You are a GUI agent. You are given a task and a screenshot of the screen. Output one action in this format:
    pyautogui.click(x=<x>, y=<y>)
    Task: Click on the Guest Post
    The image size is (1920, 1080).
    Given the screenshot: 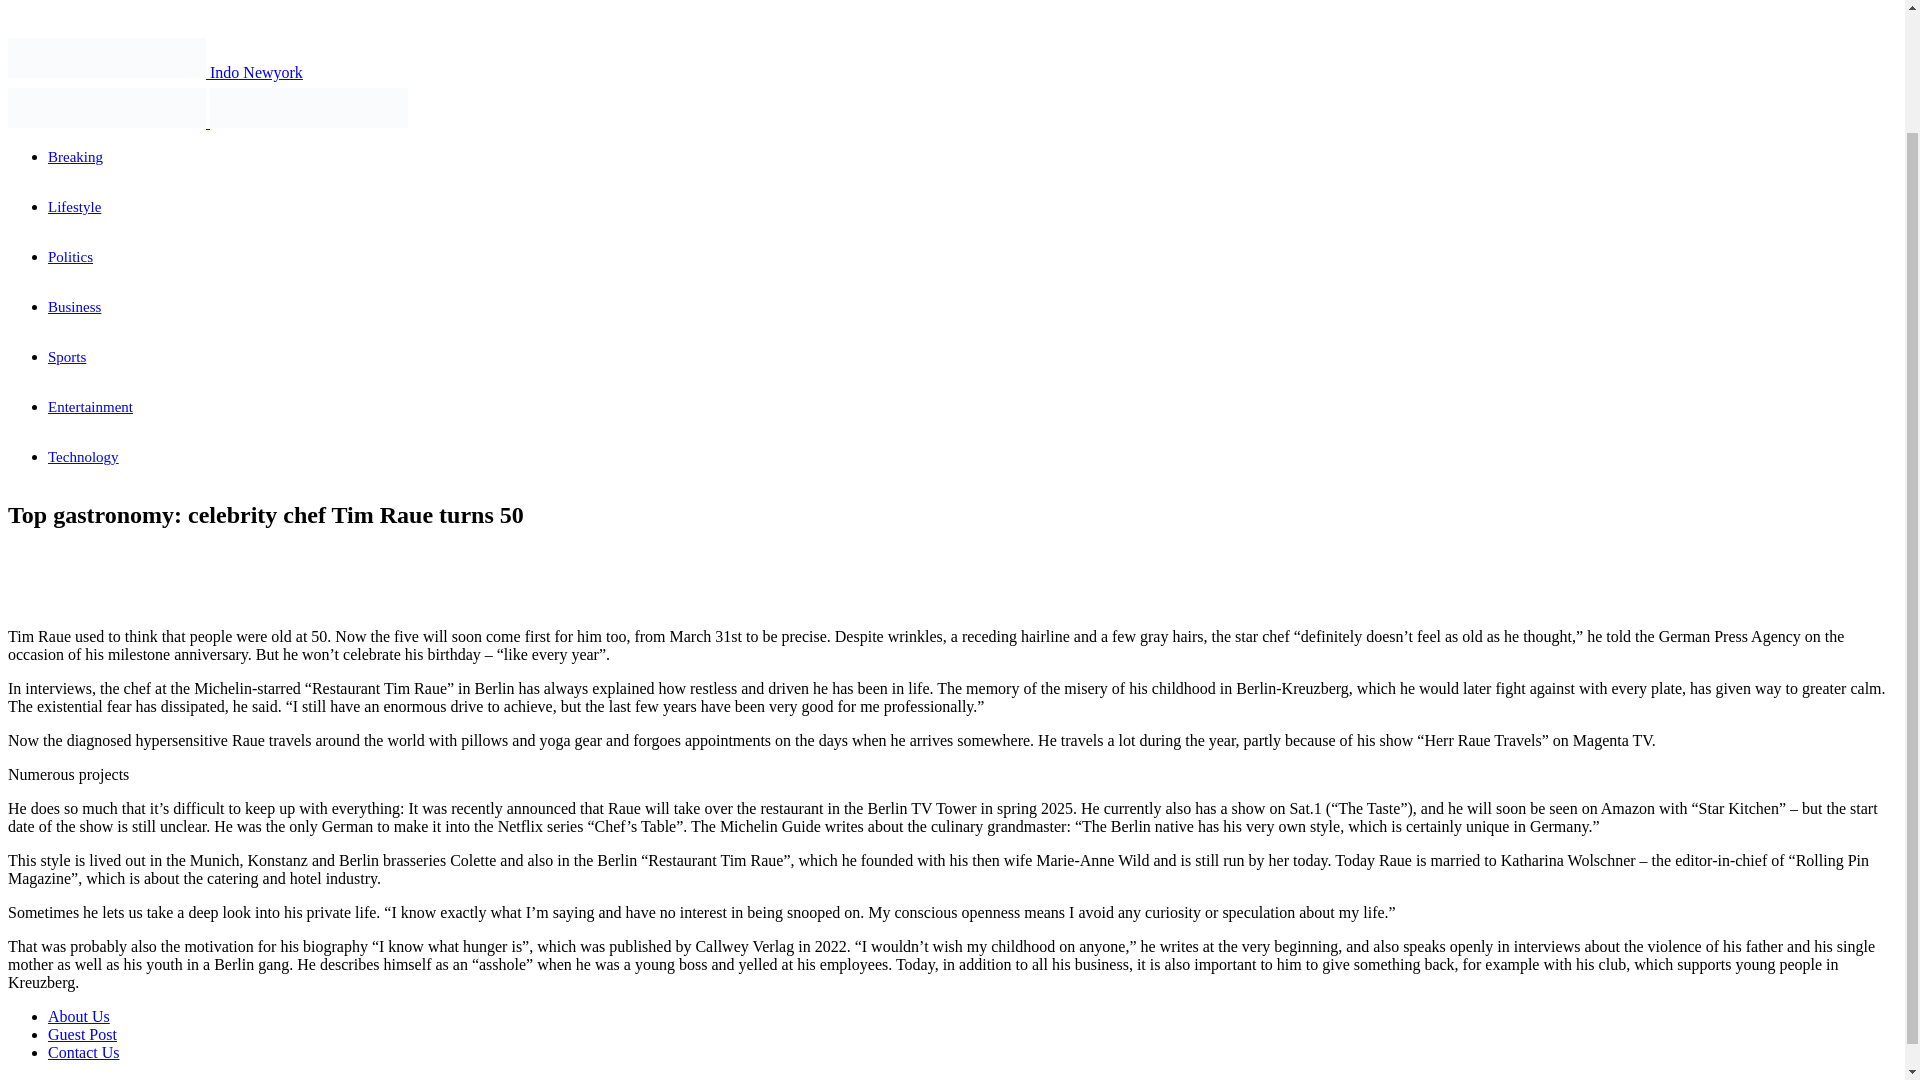 What is the action you would take?
    pyautogui.click(x=82, y=1034)
    